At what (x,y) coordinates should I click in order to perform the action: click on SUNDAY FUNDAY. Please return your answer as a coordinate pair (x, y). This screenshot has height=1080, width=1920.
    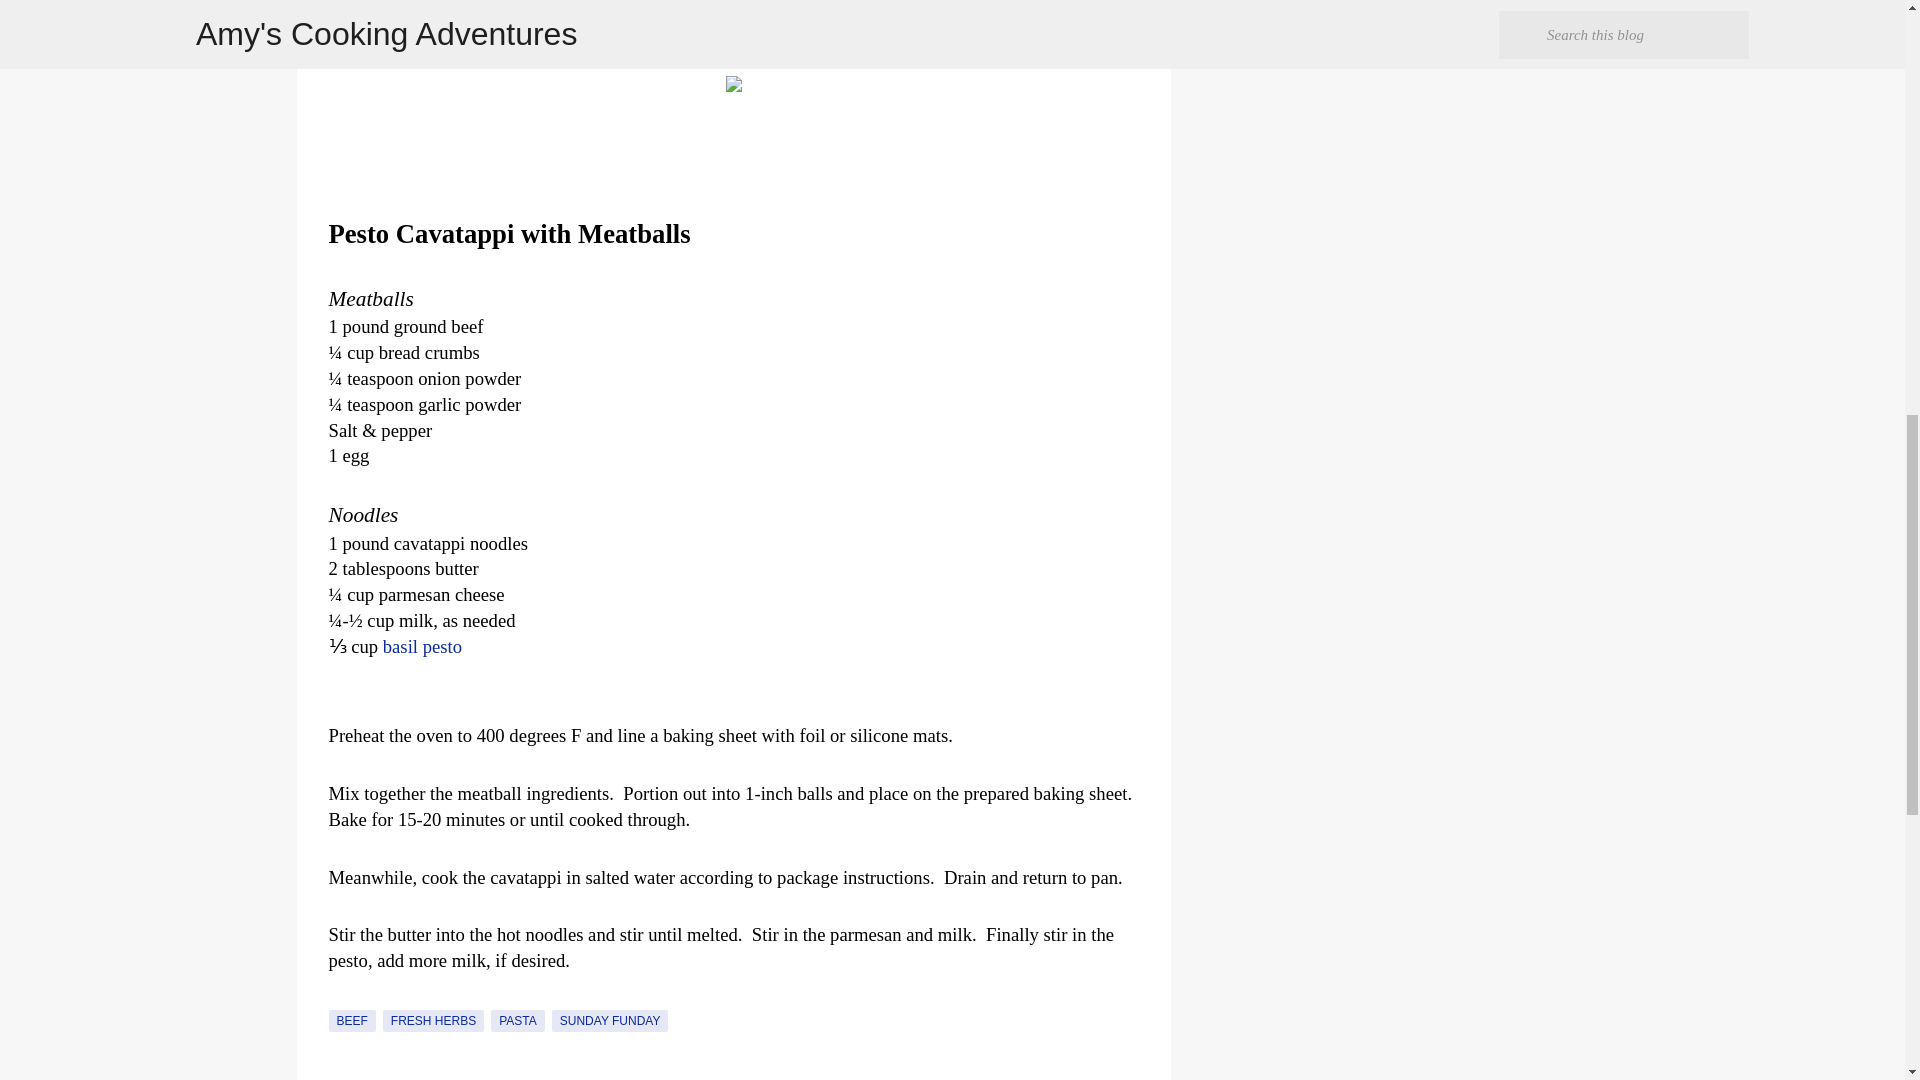
    Looking at the image, I should click on (610, 1020).